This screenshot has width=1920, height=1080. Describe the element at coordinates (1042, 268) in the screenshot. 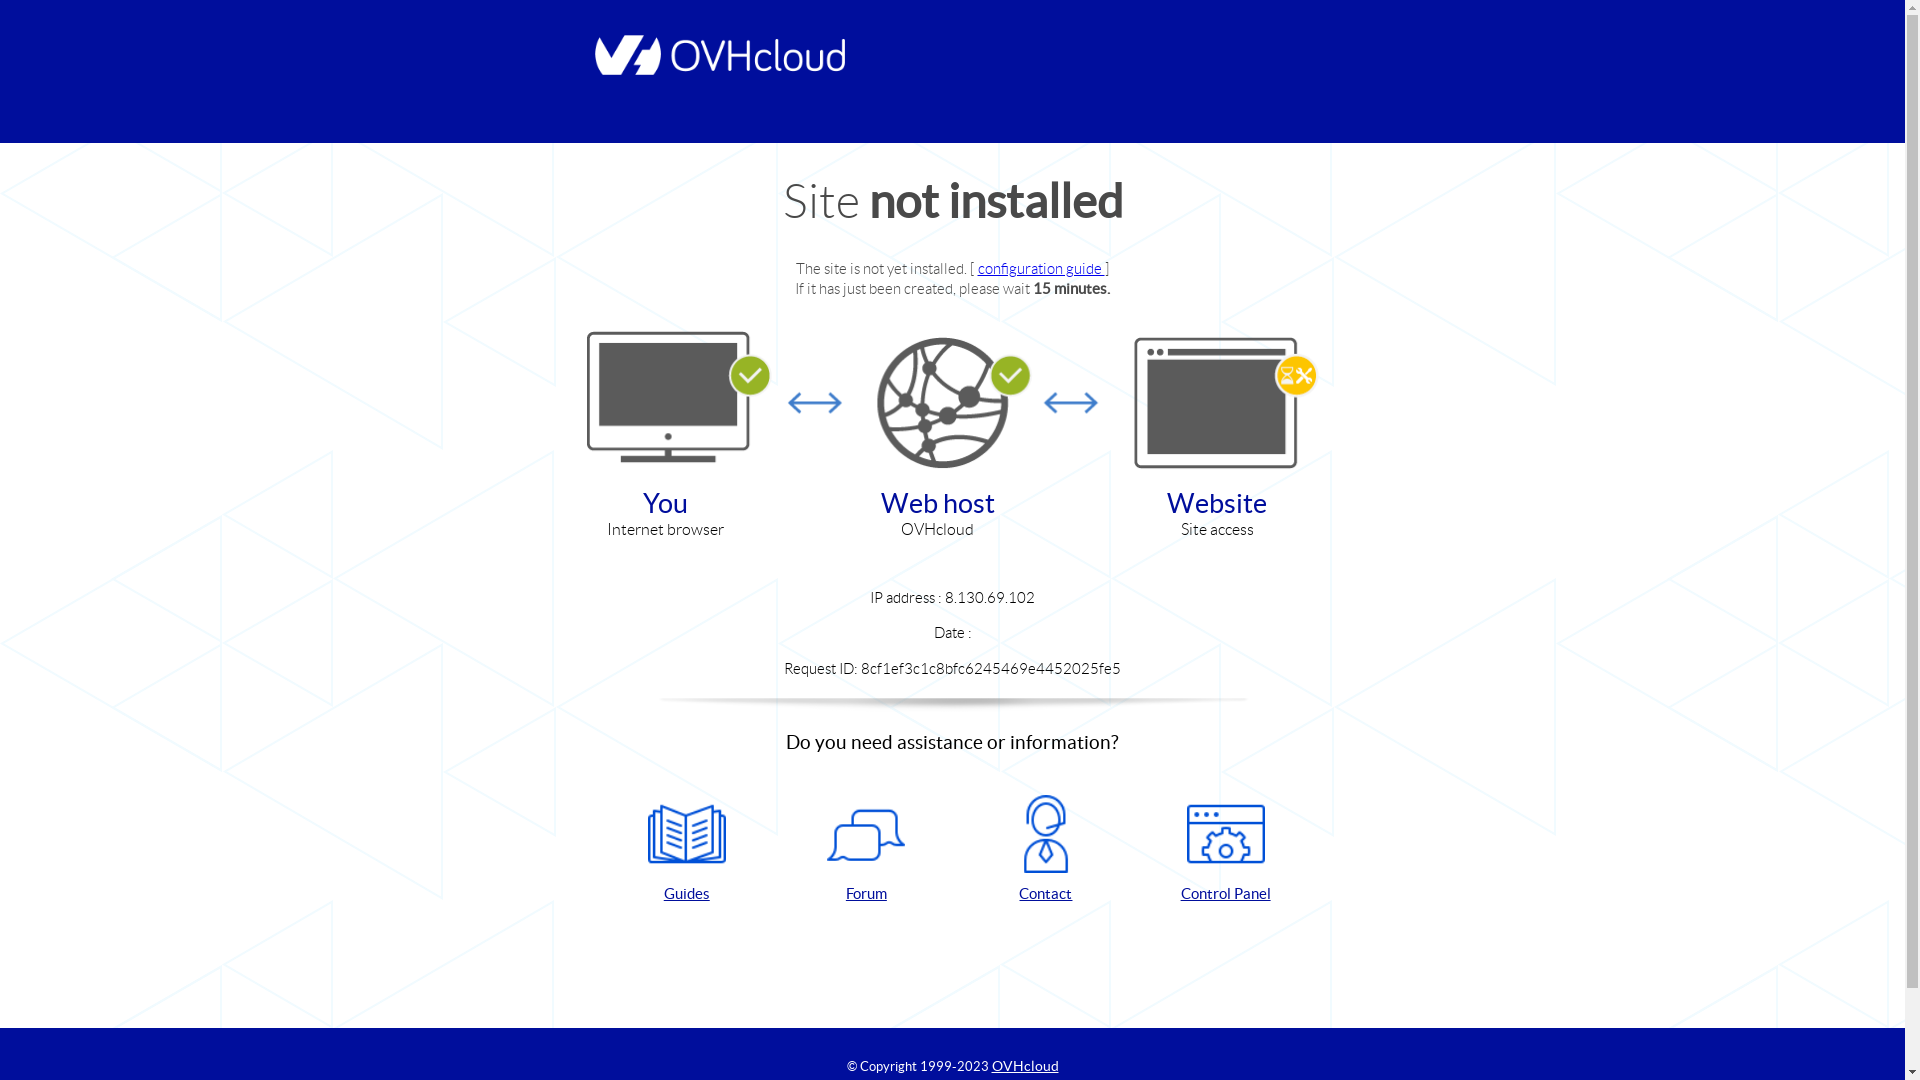

I see `configuration guide` at that location.